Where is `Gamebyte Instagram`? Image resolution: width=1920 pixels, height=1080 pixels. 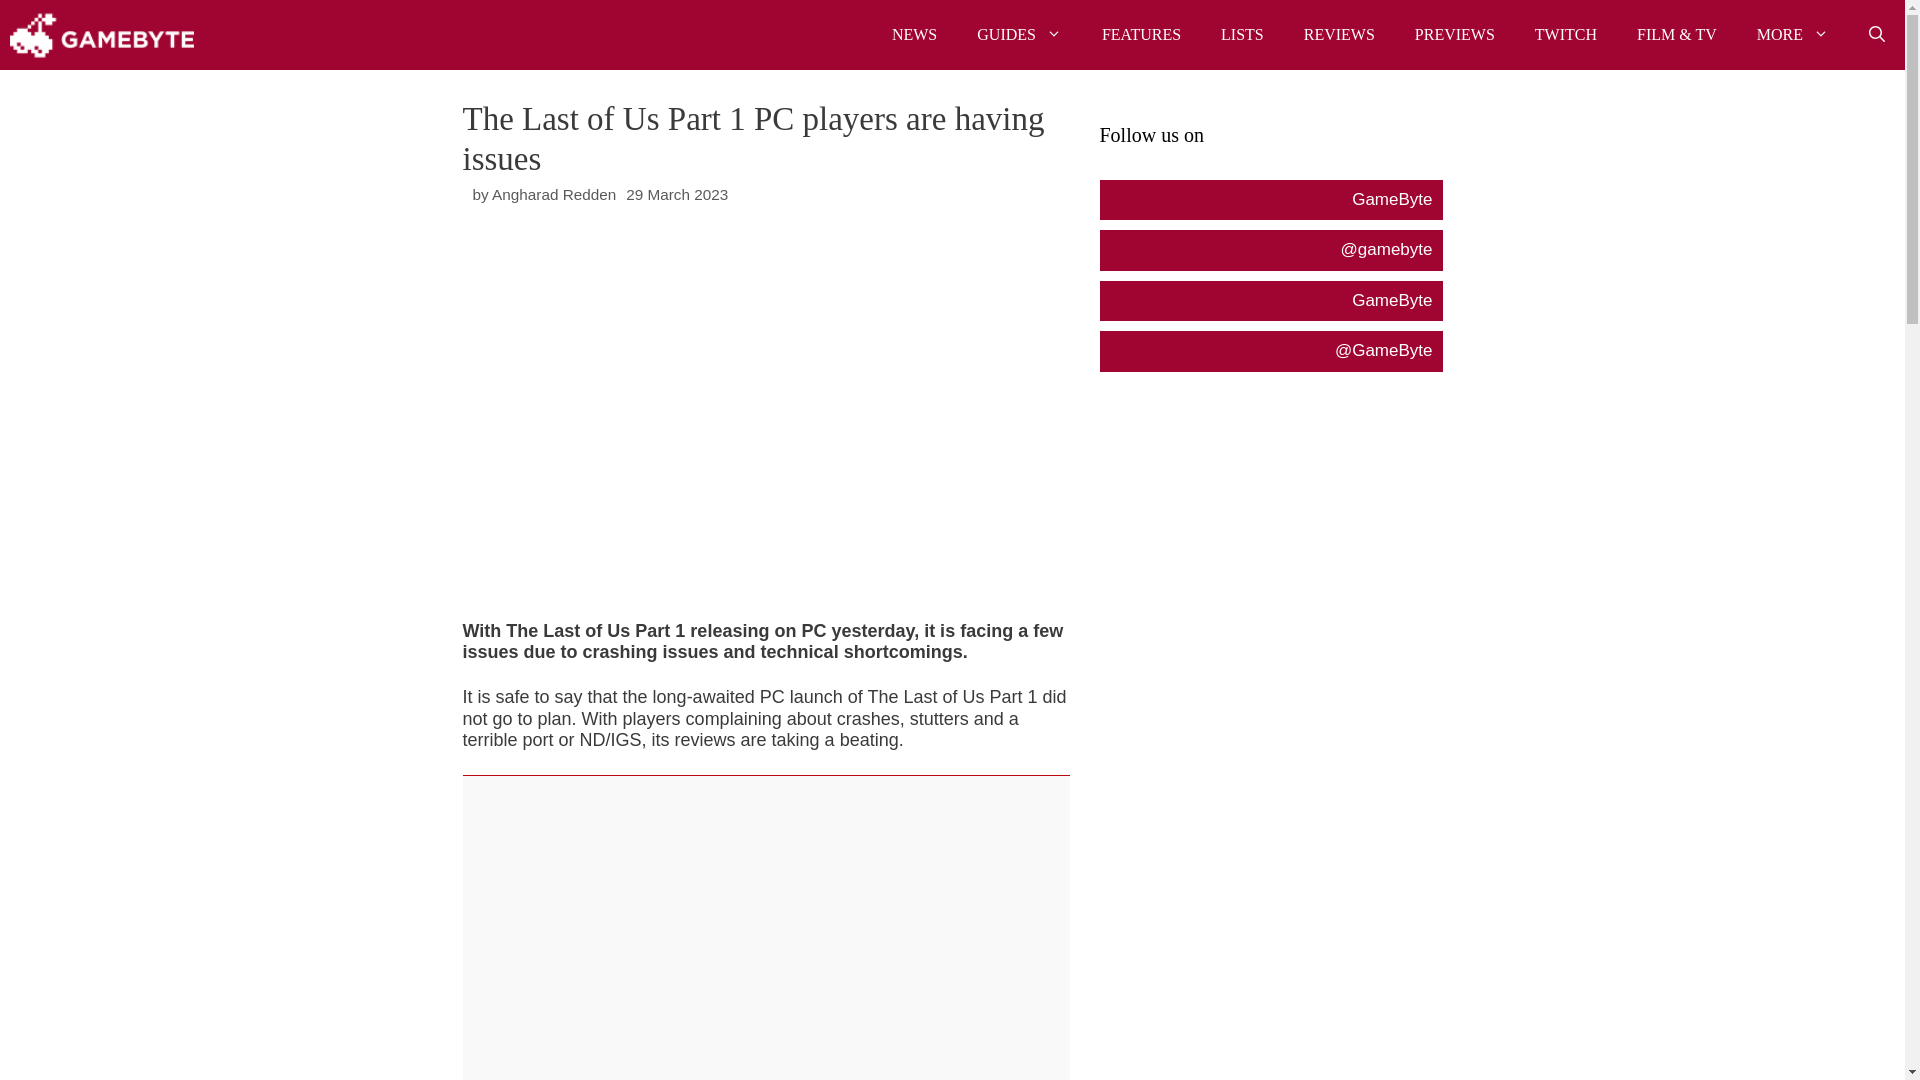 Gamebyte Instagram is located at coordinates (1270, 250).